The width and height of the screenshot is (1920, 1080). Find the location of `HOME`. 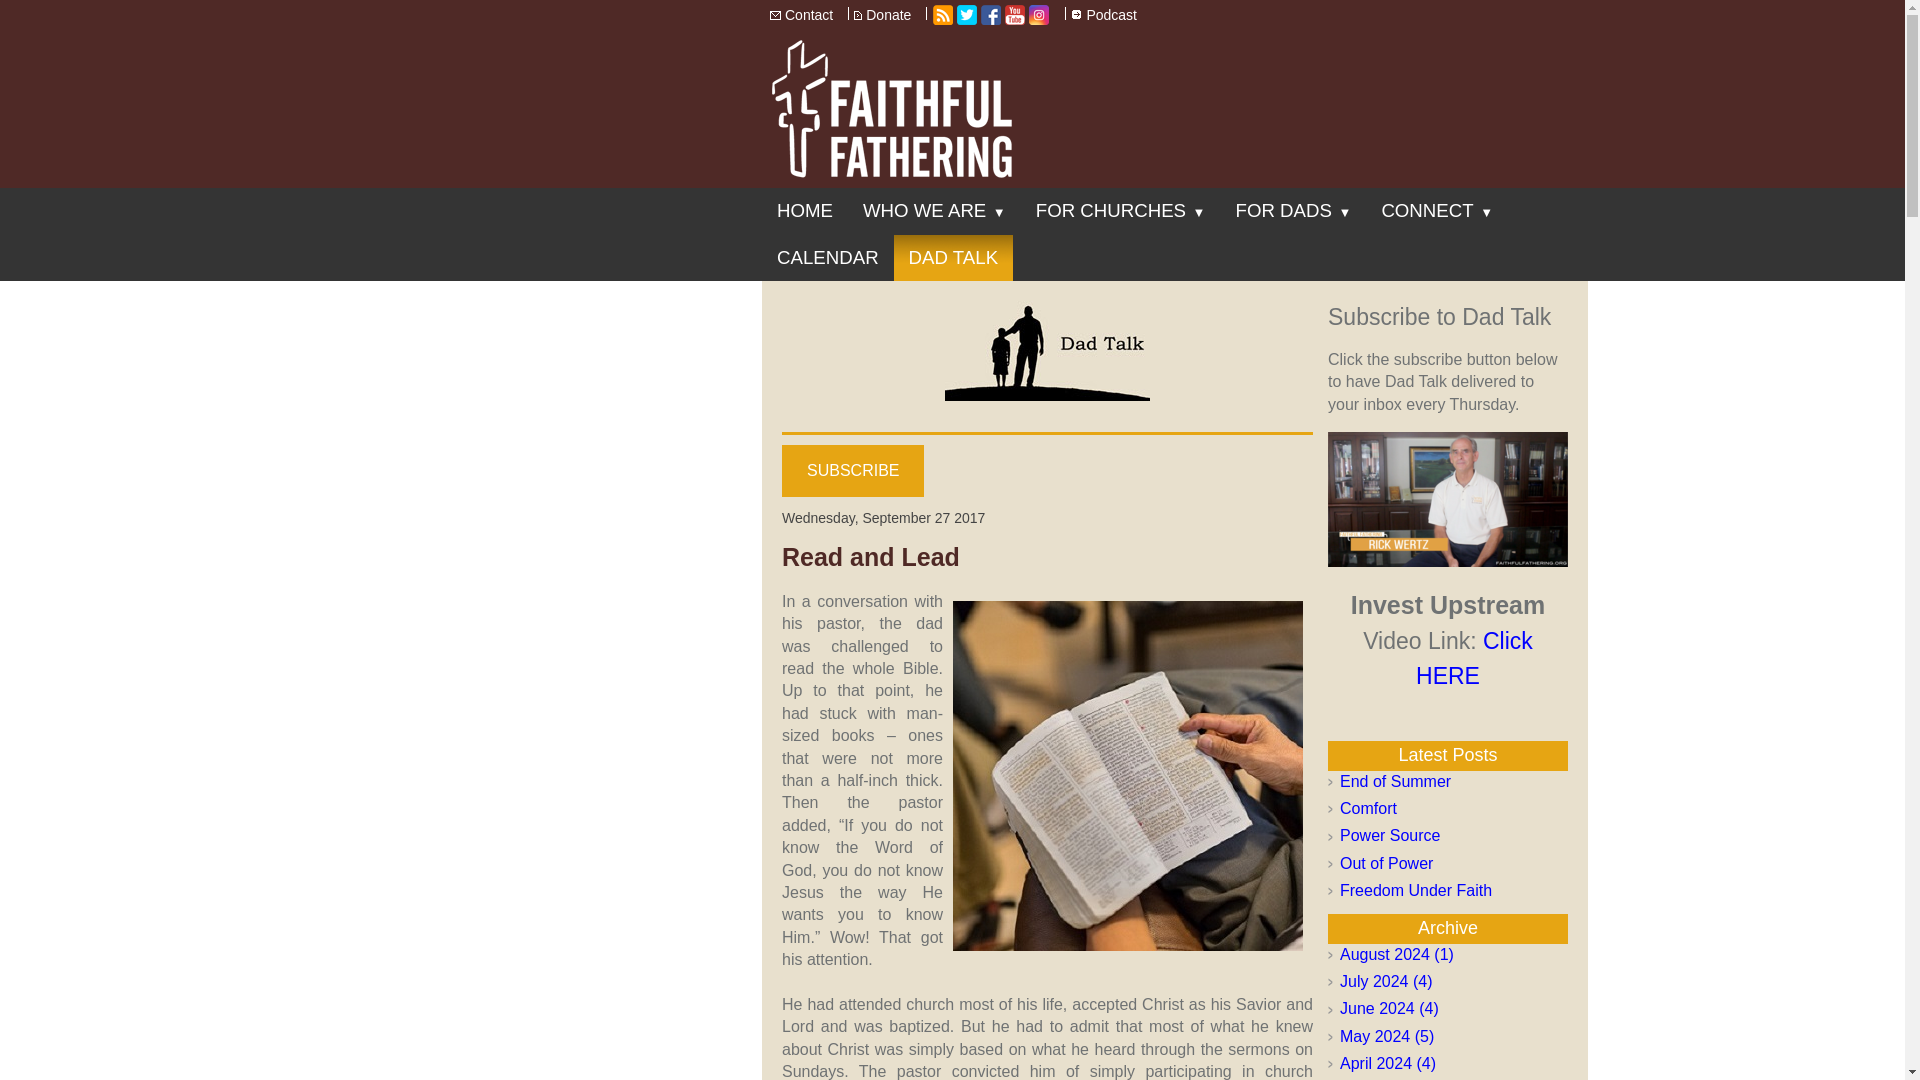

HOME is located at coordinates (805, 210).